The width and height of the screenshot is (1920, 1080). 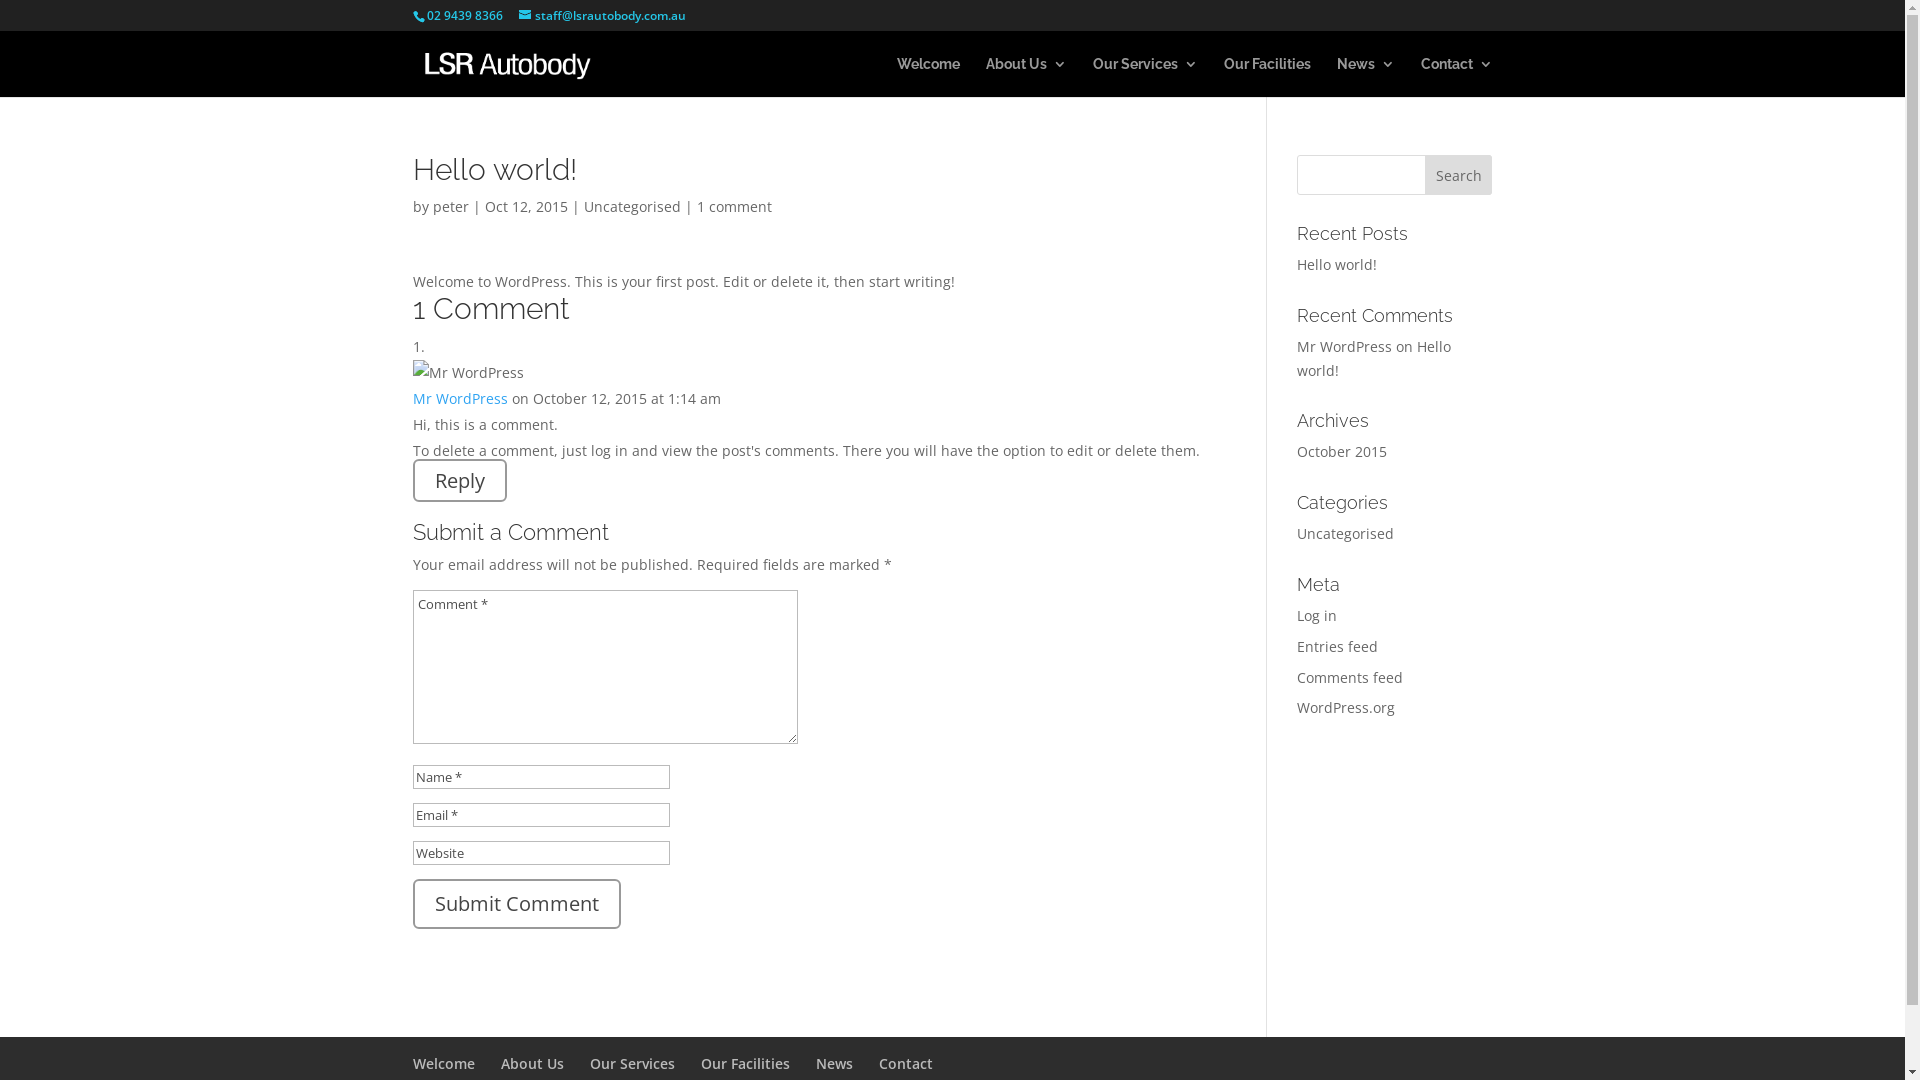 What do you see at coordinates (516, 904) in the screenshot?
I see `Submit Comment` at bounding box center [516, 904].